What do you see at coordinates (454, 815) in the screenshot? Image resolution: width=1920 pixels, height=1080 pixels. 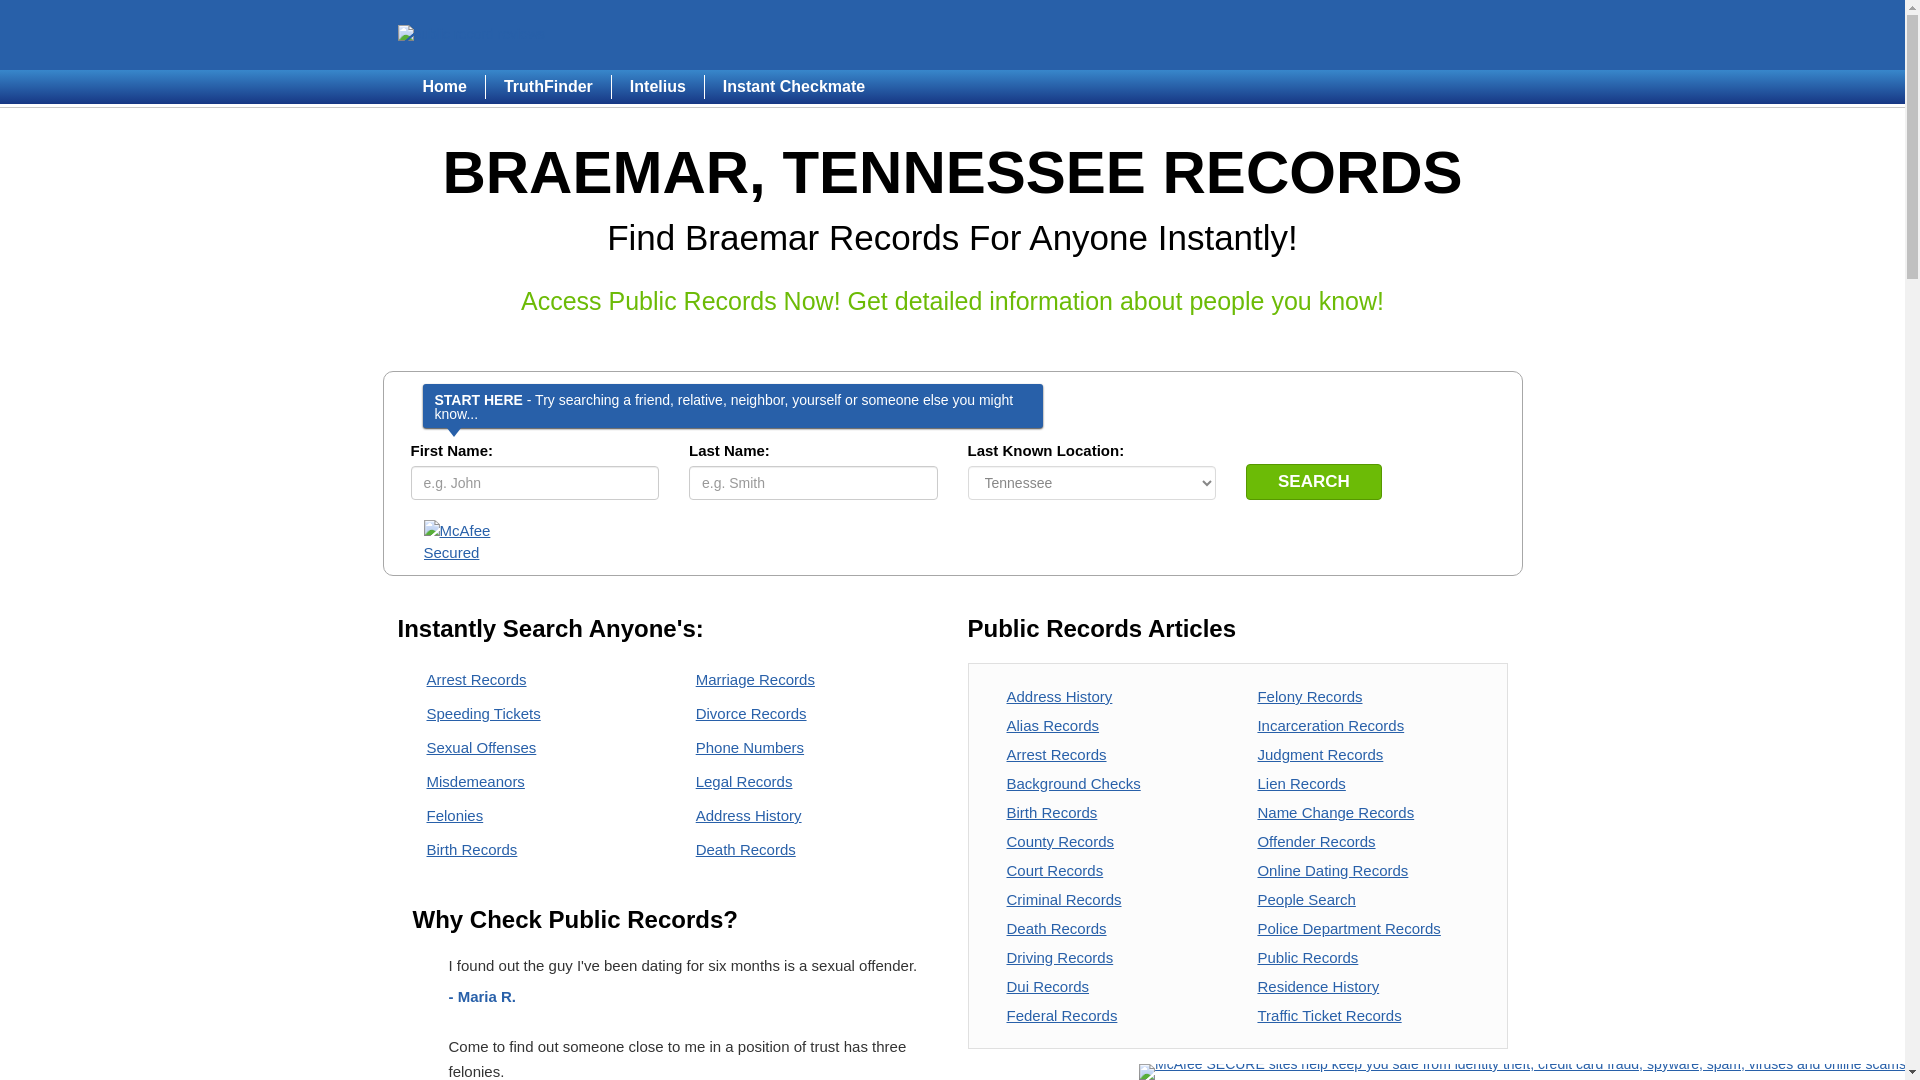 I see `Felonies` at bounding box center [454, 815].